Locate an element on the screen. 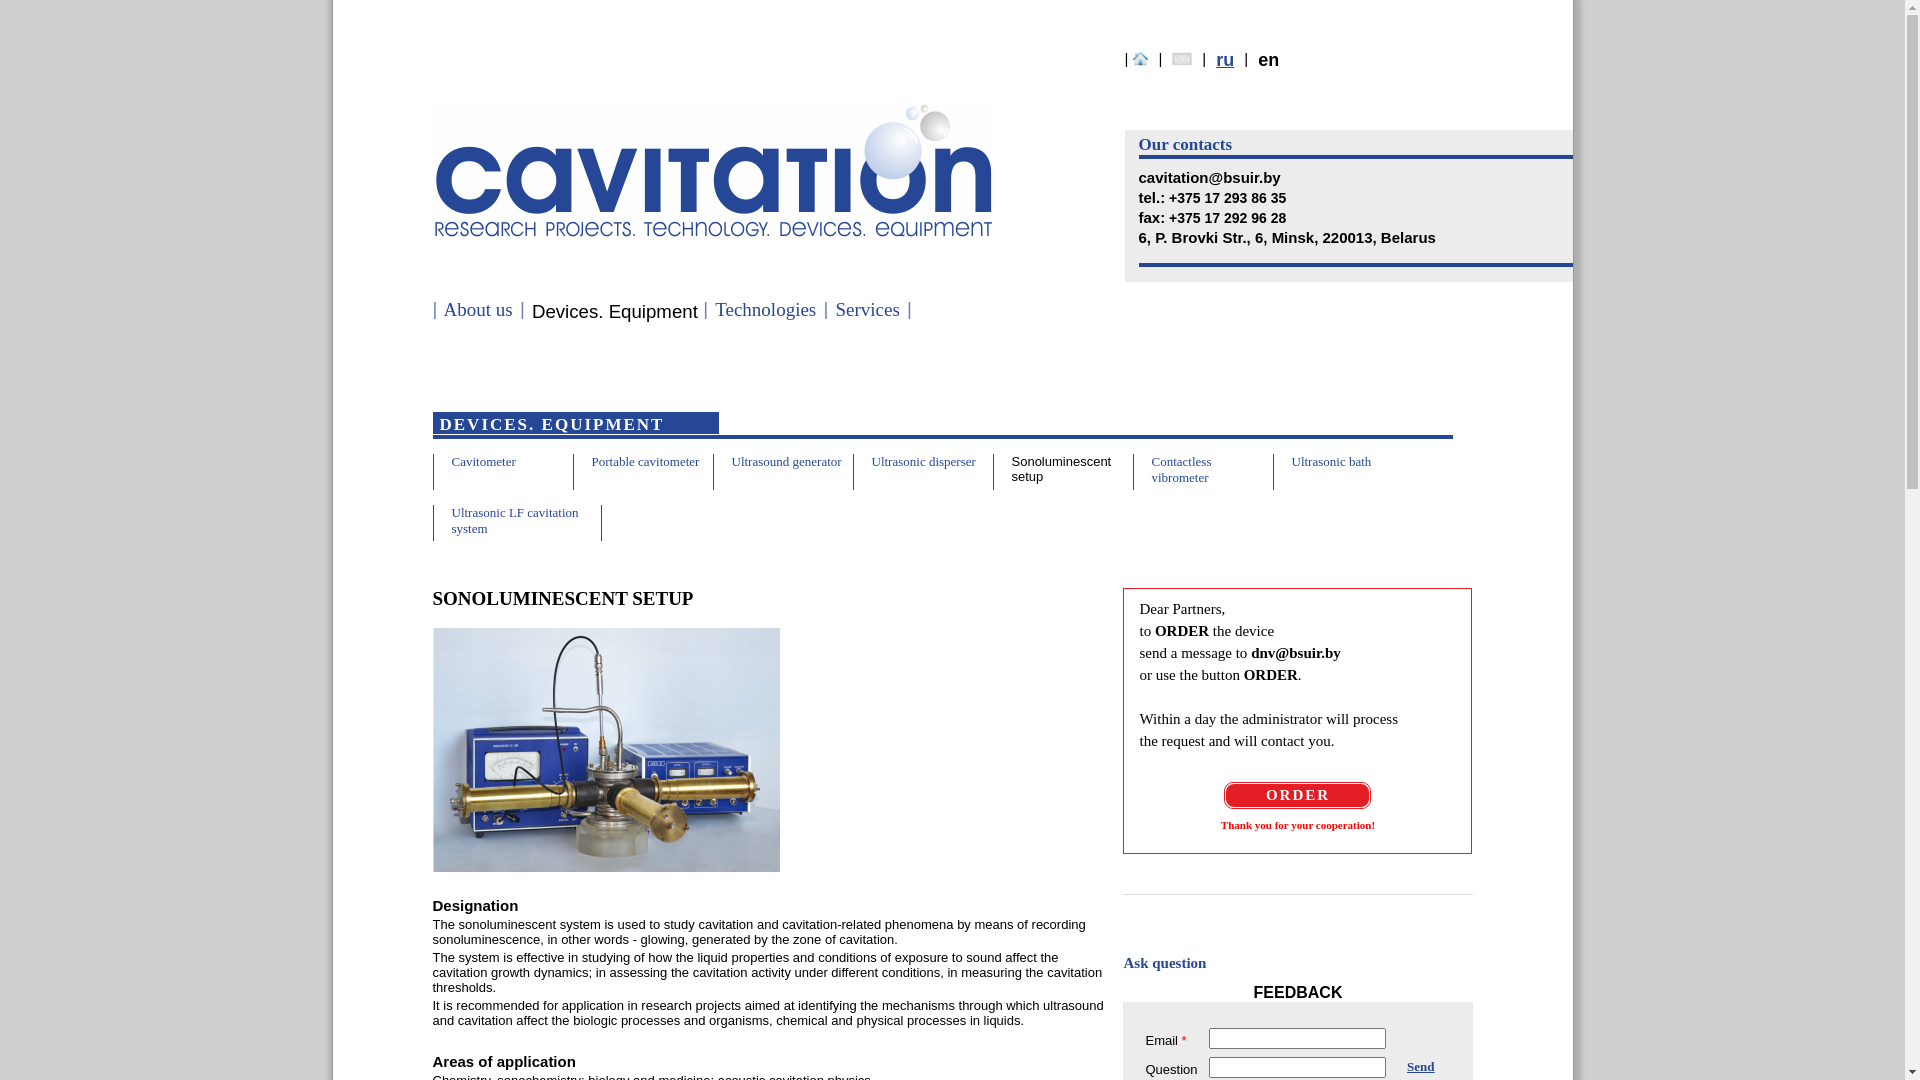 This screenshot has width=1920, height=1080. Services is located at coordinates (867, 310).